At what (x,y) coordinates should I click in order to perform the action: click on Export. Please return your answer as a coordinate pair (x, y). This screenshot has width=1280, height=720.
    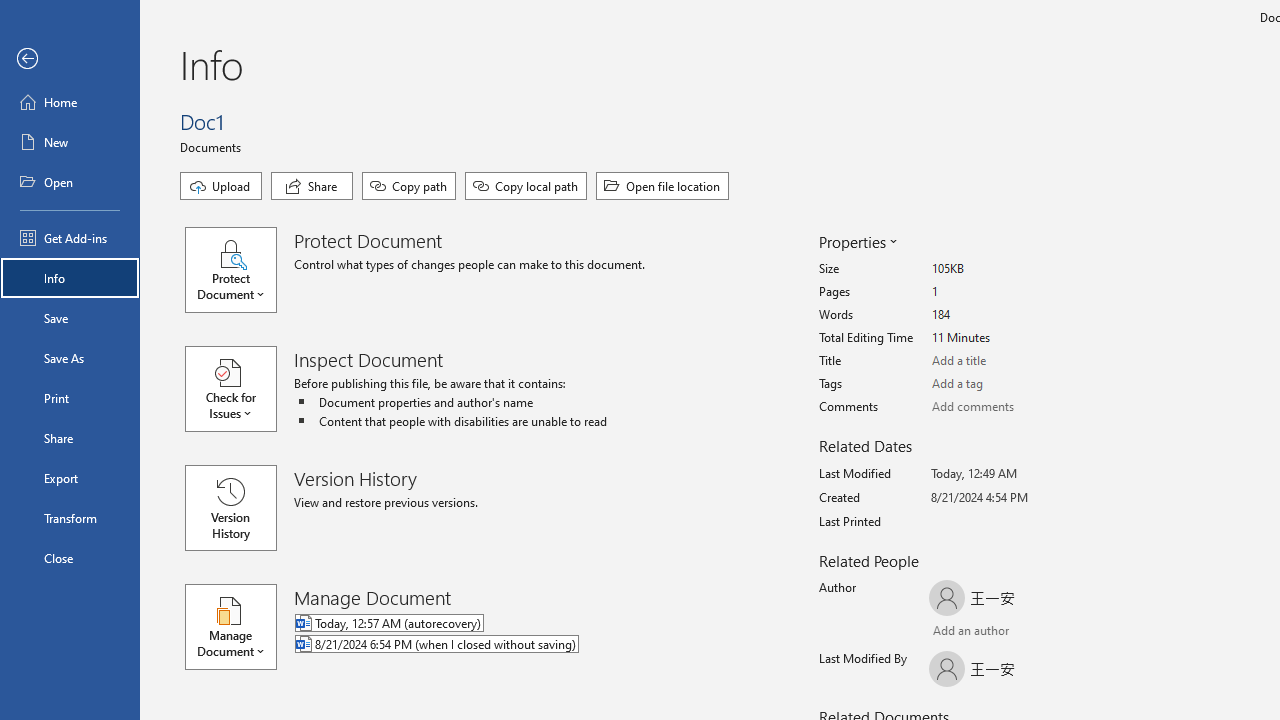
    Looking at the image, I should click on (70, 478).